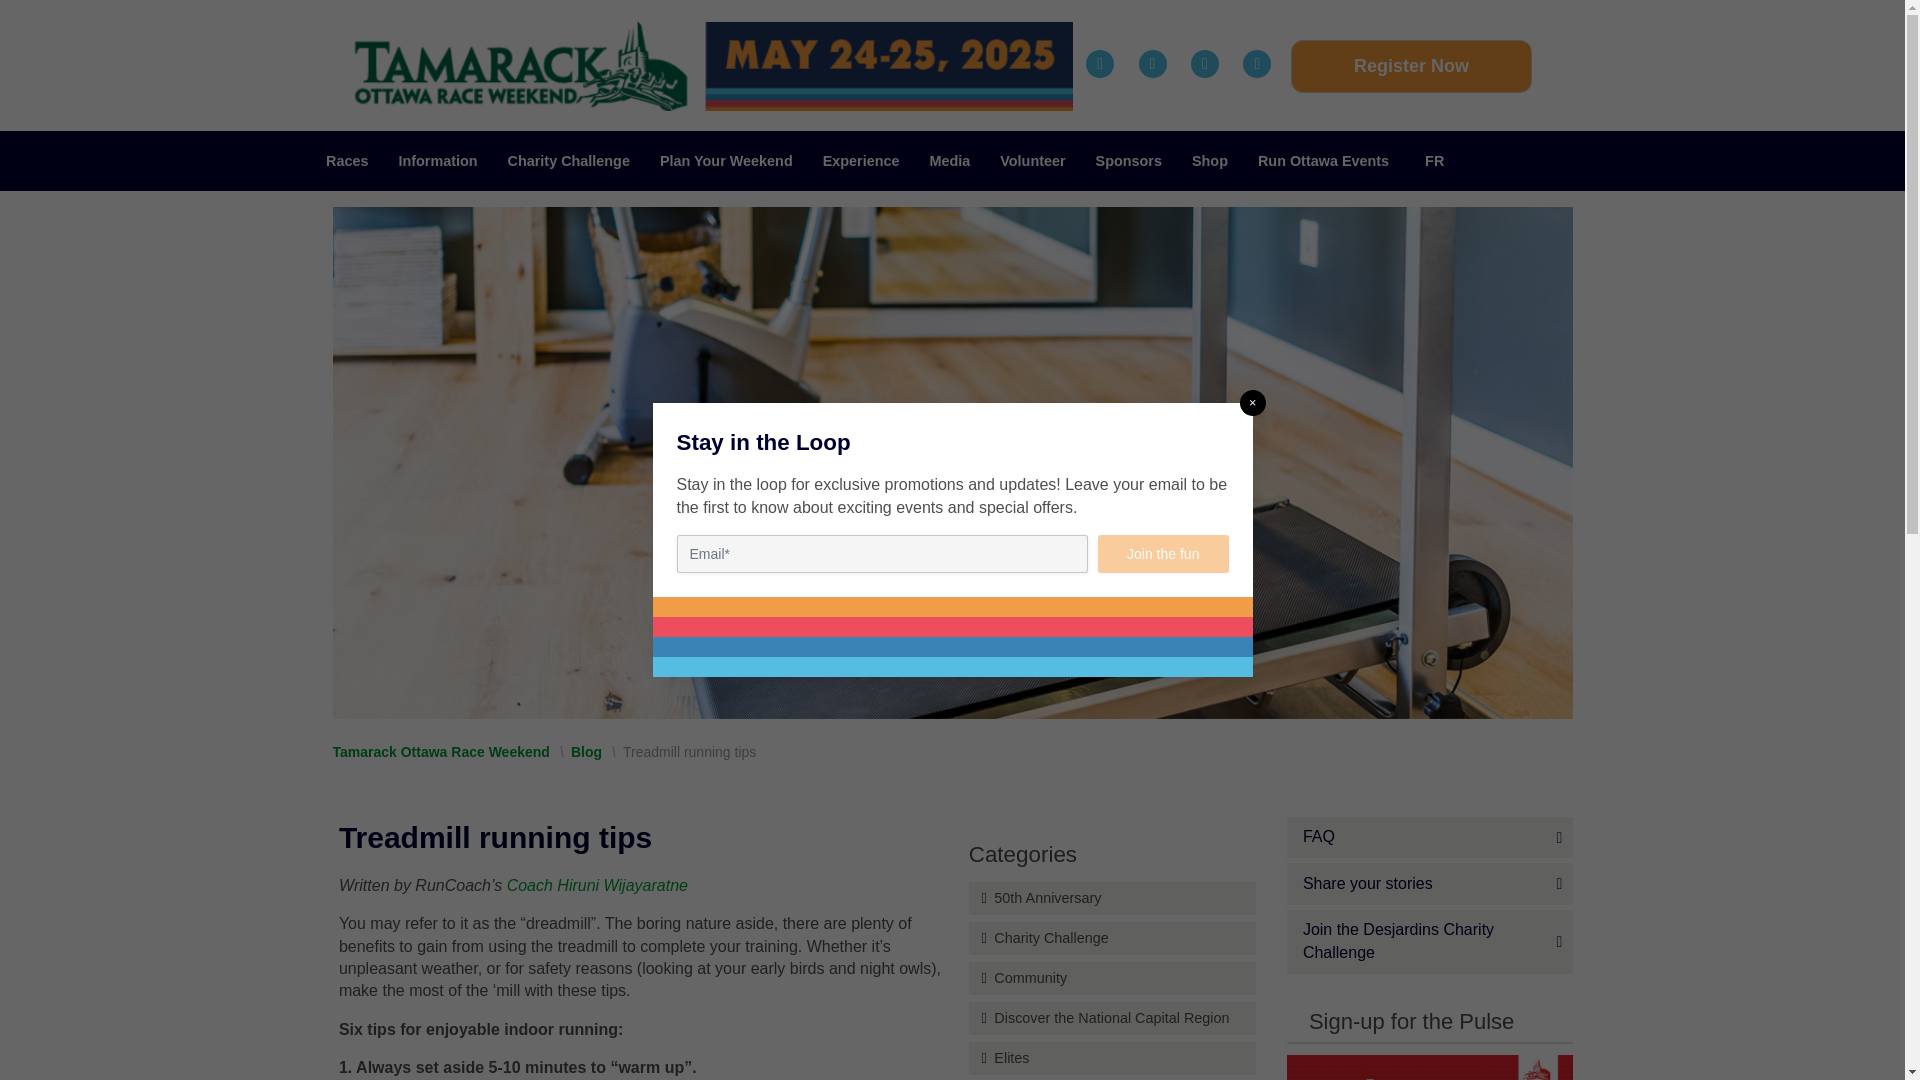  Describe the element at coordinates (1429, 1068) in the screenshot. I see `Sign-up for the Pulse` at that location.